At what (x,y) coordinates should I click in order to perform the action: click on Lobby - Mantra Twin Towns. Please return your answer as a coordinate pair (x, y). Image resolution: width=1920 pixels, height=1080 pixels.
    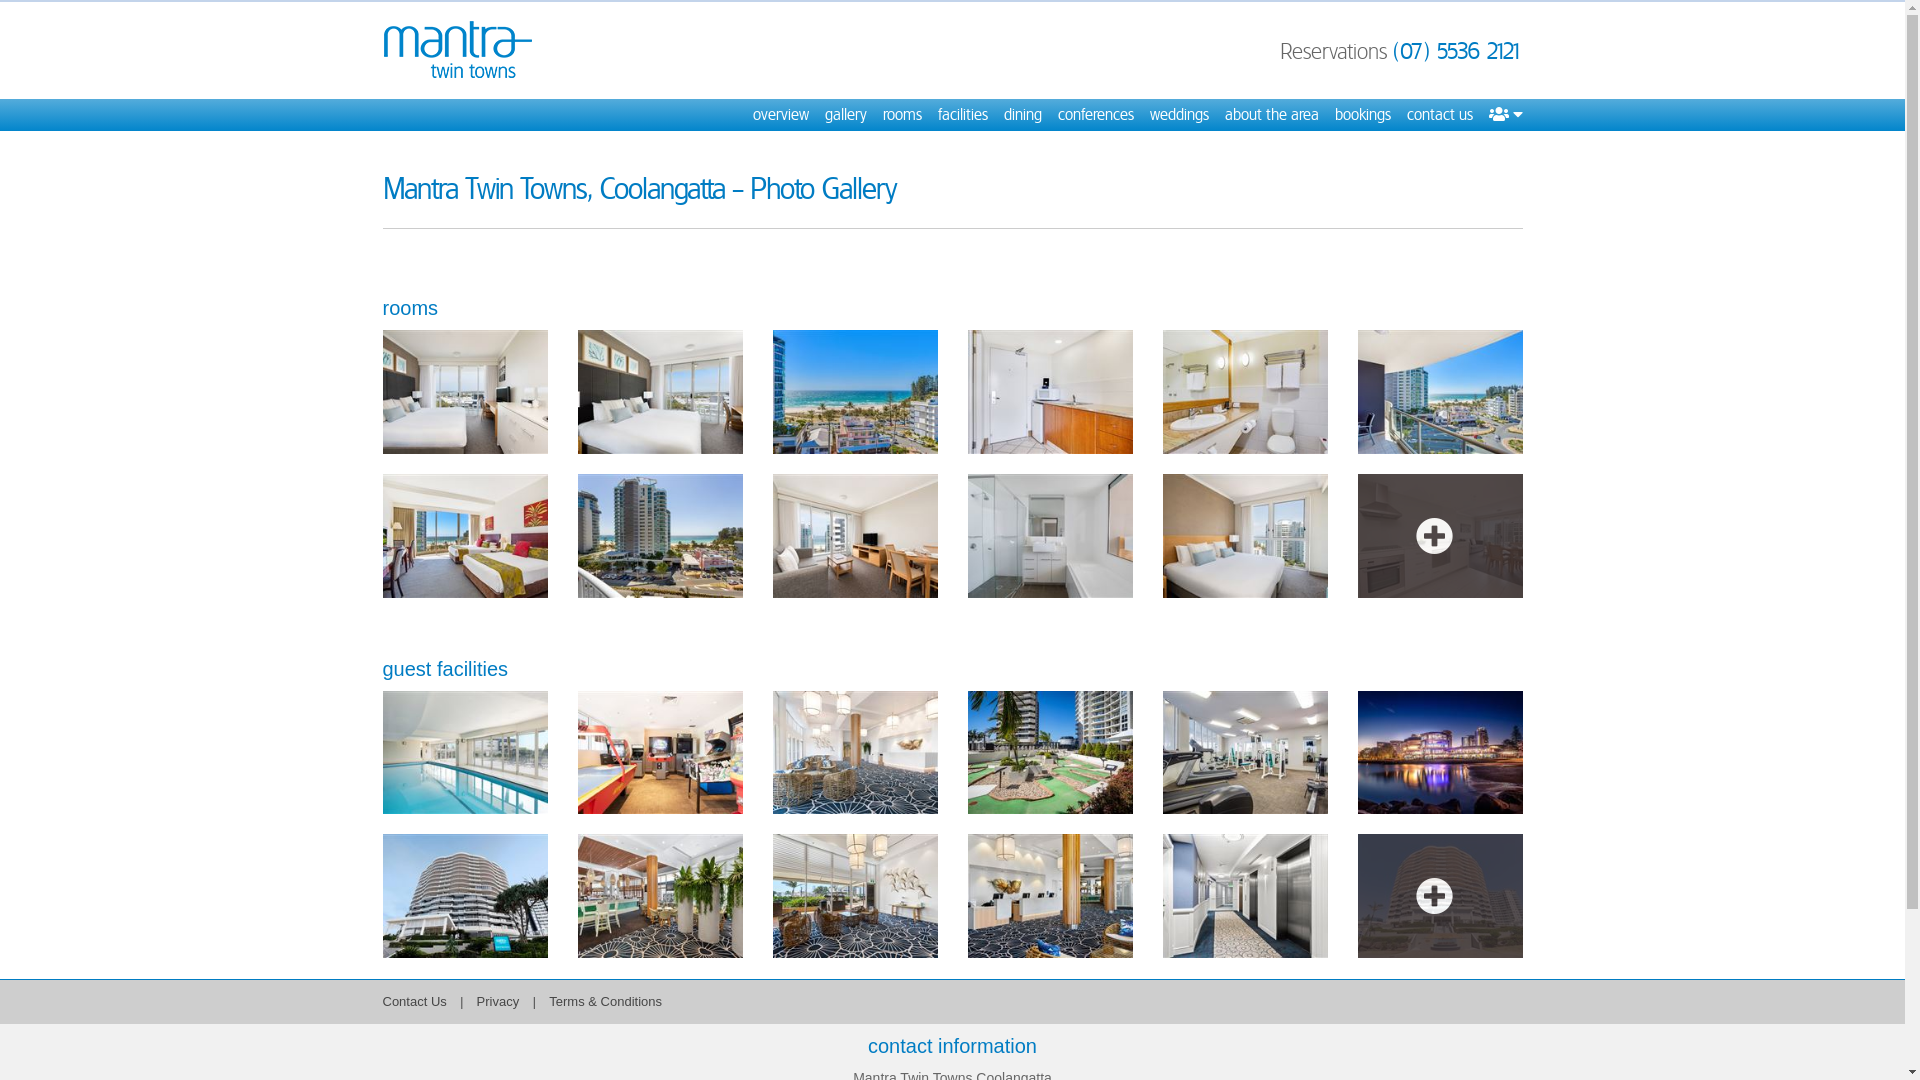
    Looking at the image, I should click on (1050, 896).